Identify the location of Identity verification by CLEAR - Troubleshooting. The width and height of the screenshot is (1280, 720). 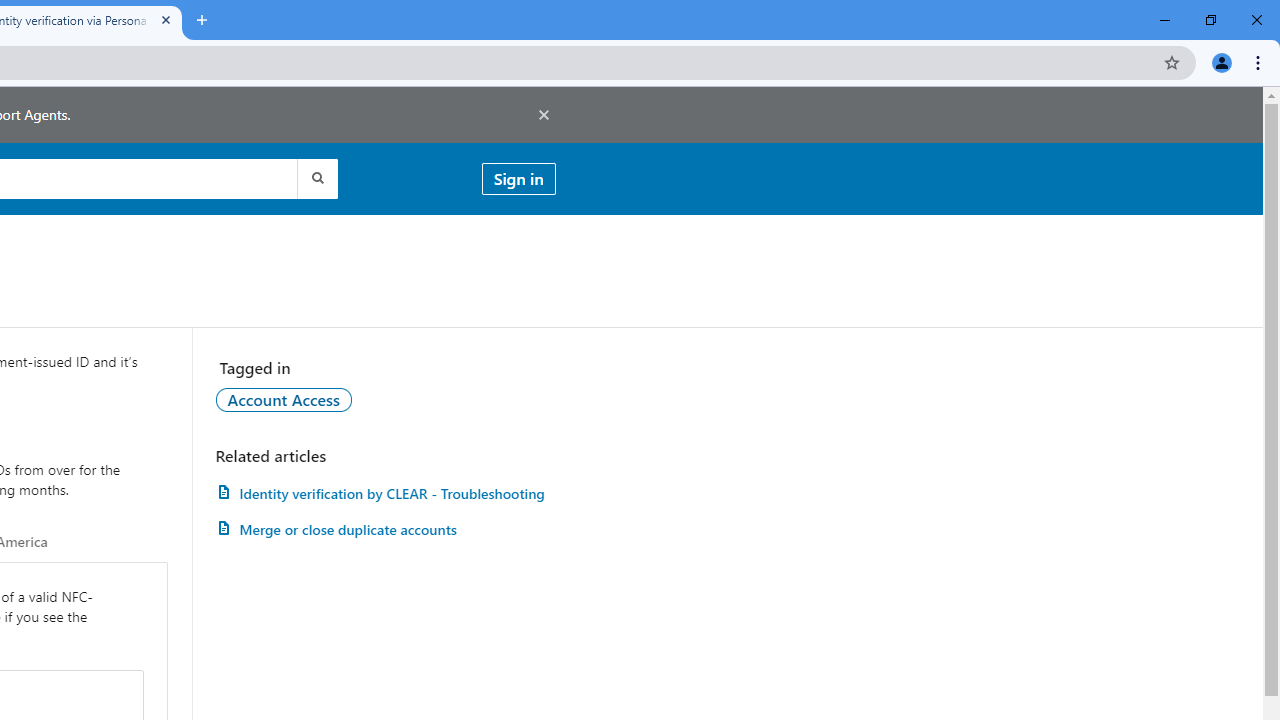
(385, 493).